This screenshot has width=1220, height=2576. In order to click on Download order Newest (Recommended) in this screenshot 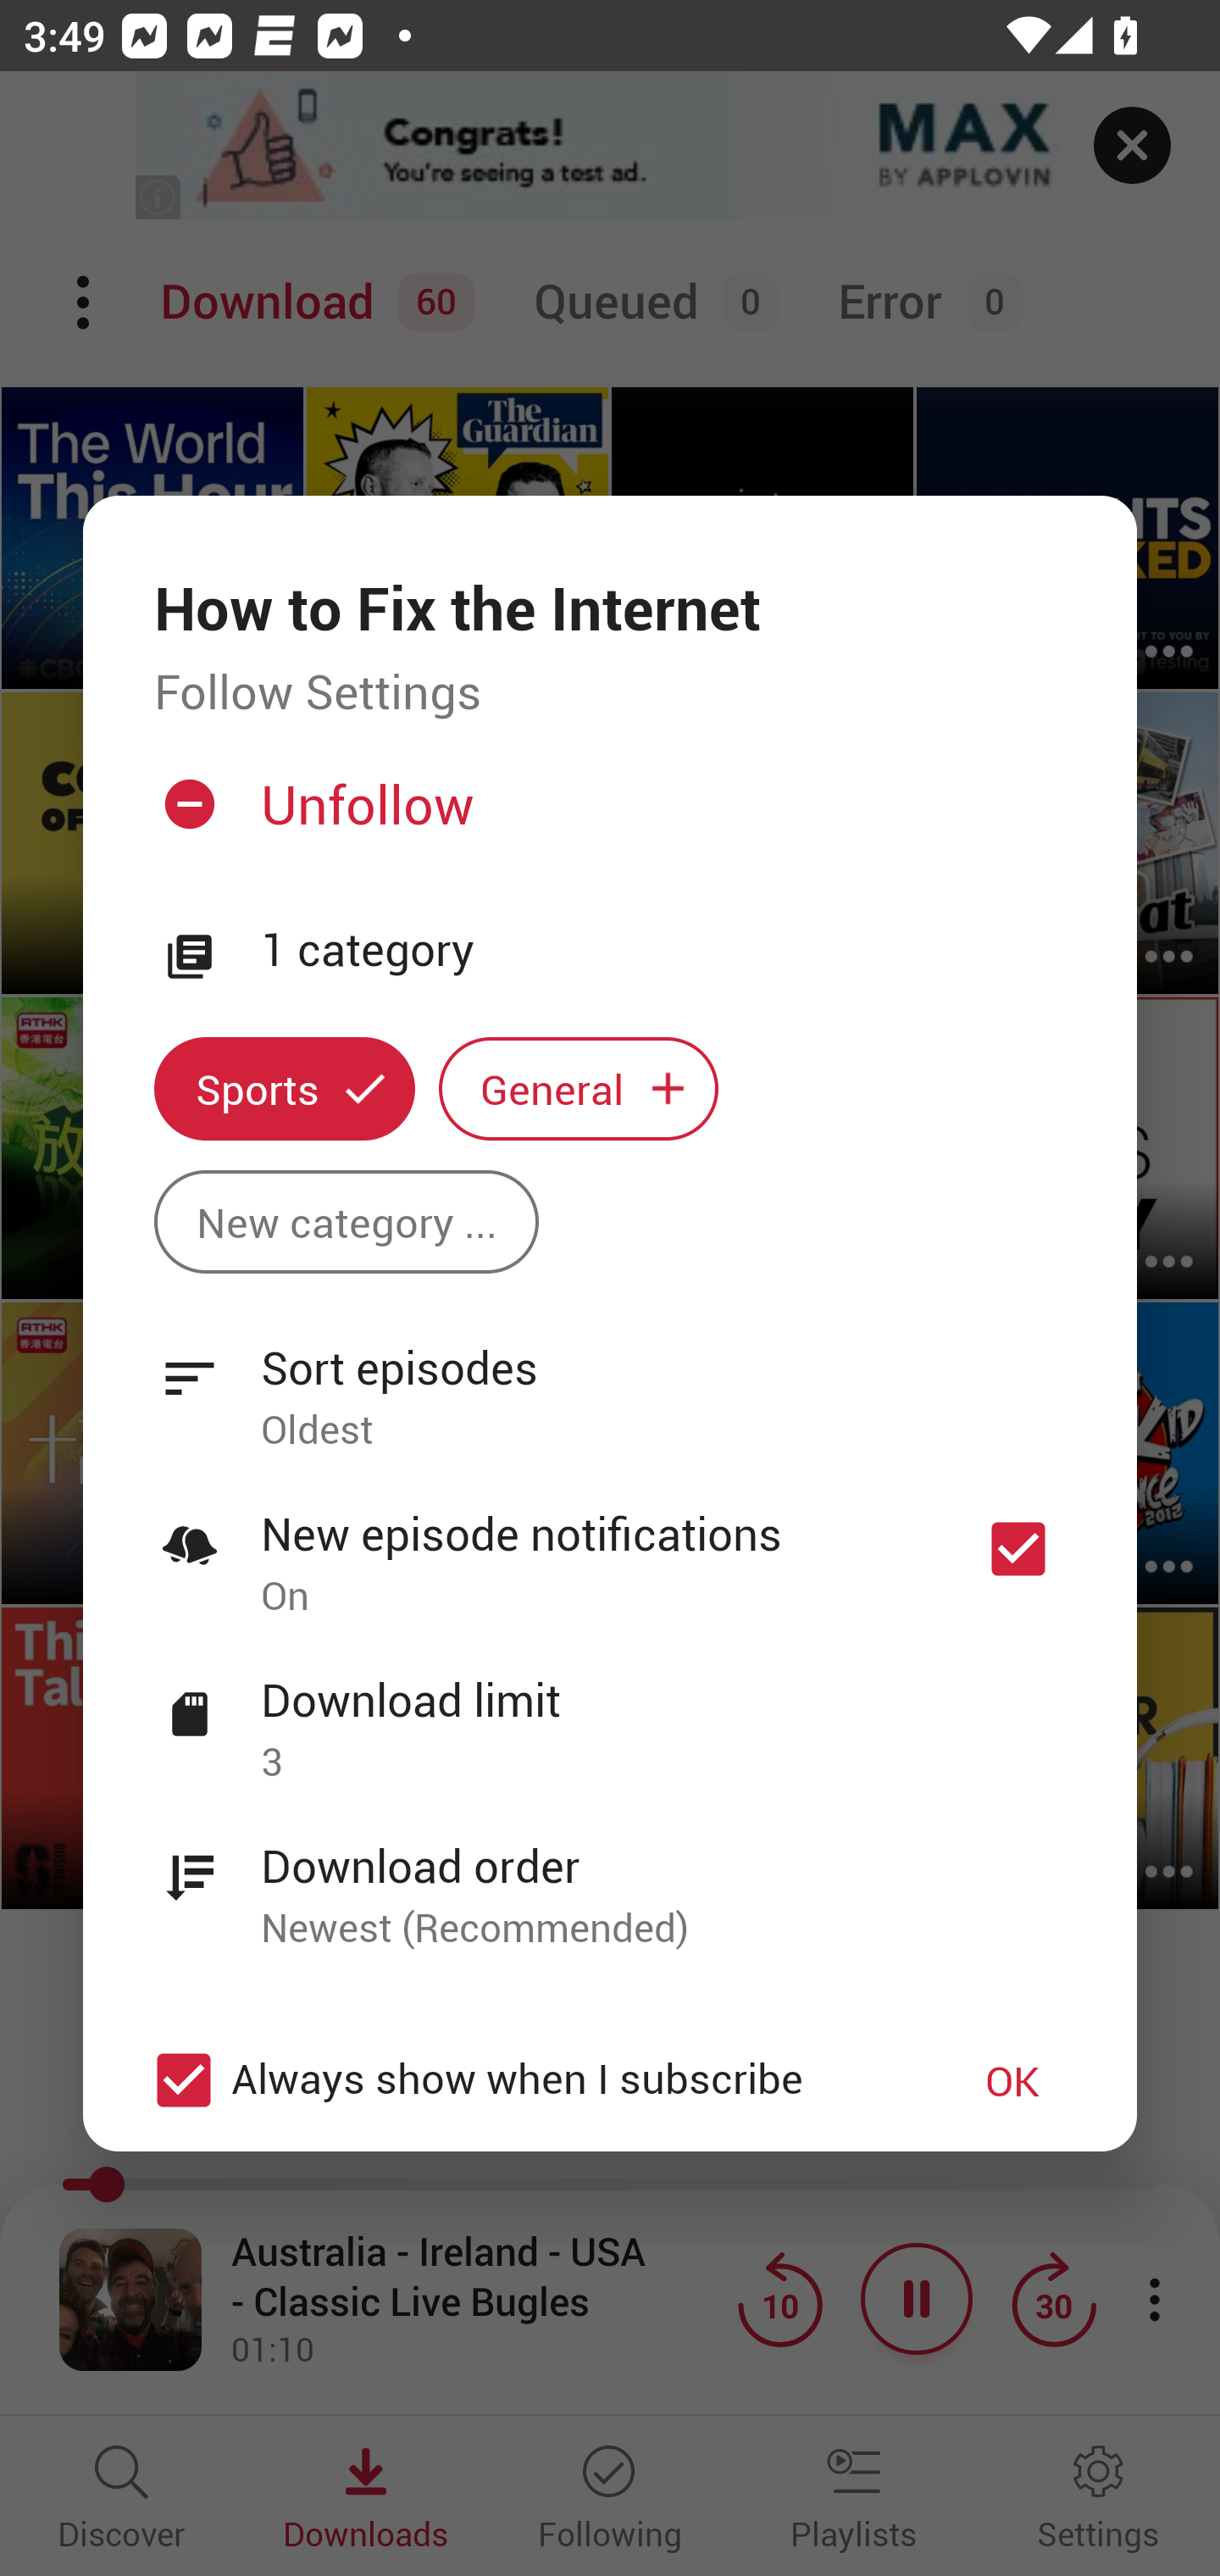, I will do `click(610, 1879)`.